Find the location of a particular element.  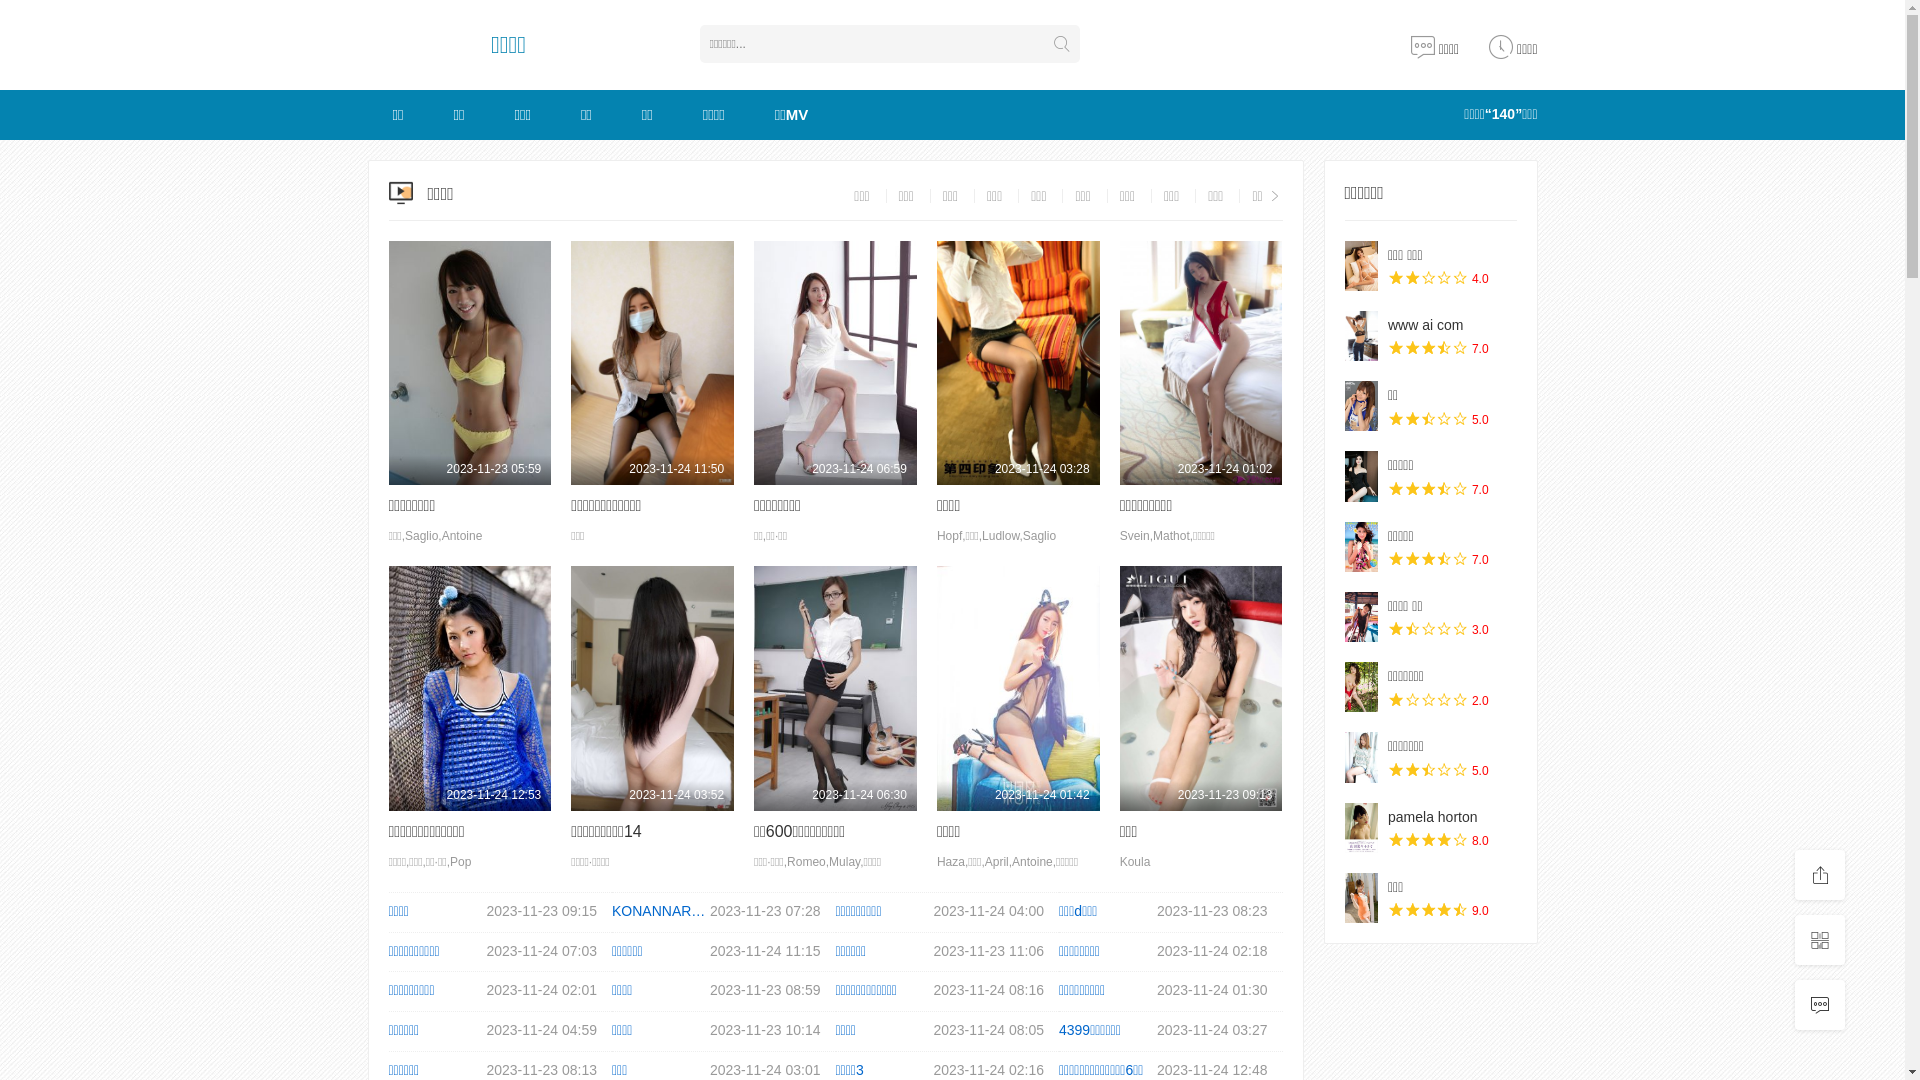

2023-11-23 05:59 is located at coordinates (470, 363).